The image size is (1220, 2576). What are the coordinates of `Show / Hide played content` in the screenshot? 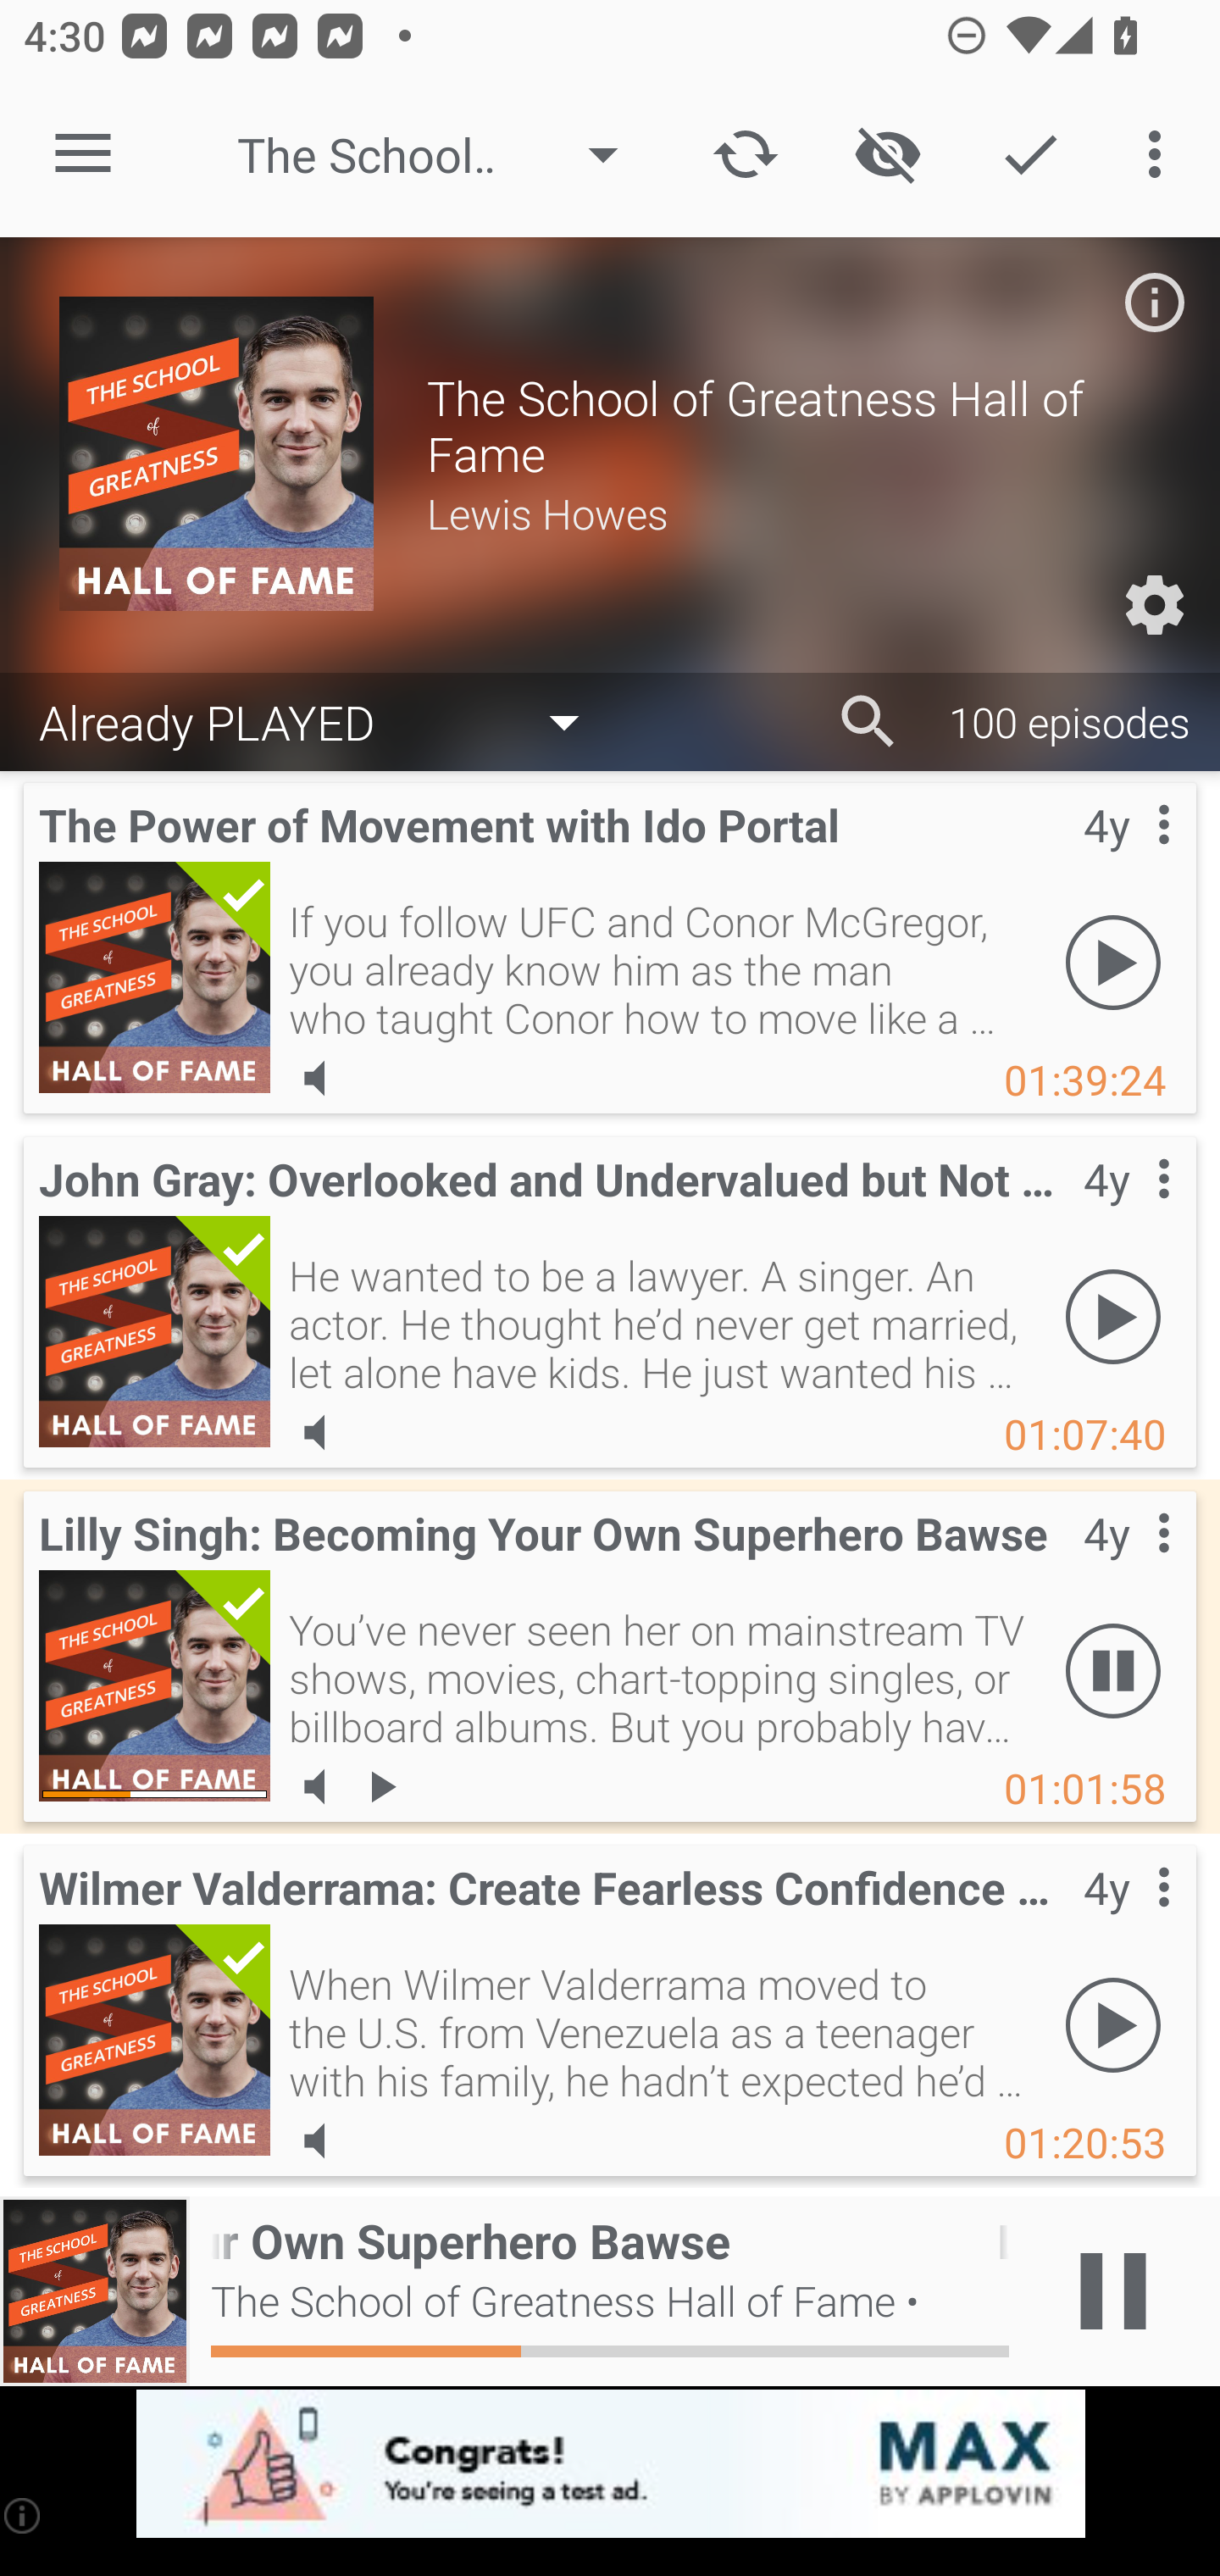 It's located at (887, 154).